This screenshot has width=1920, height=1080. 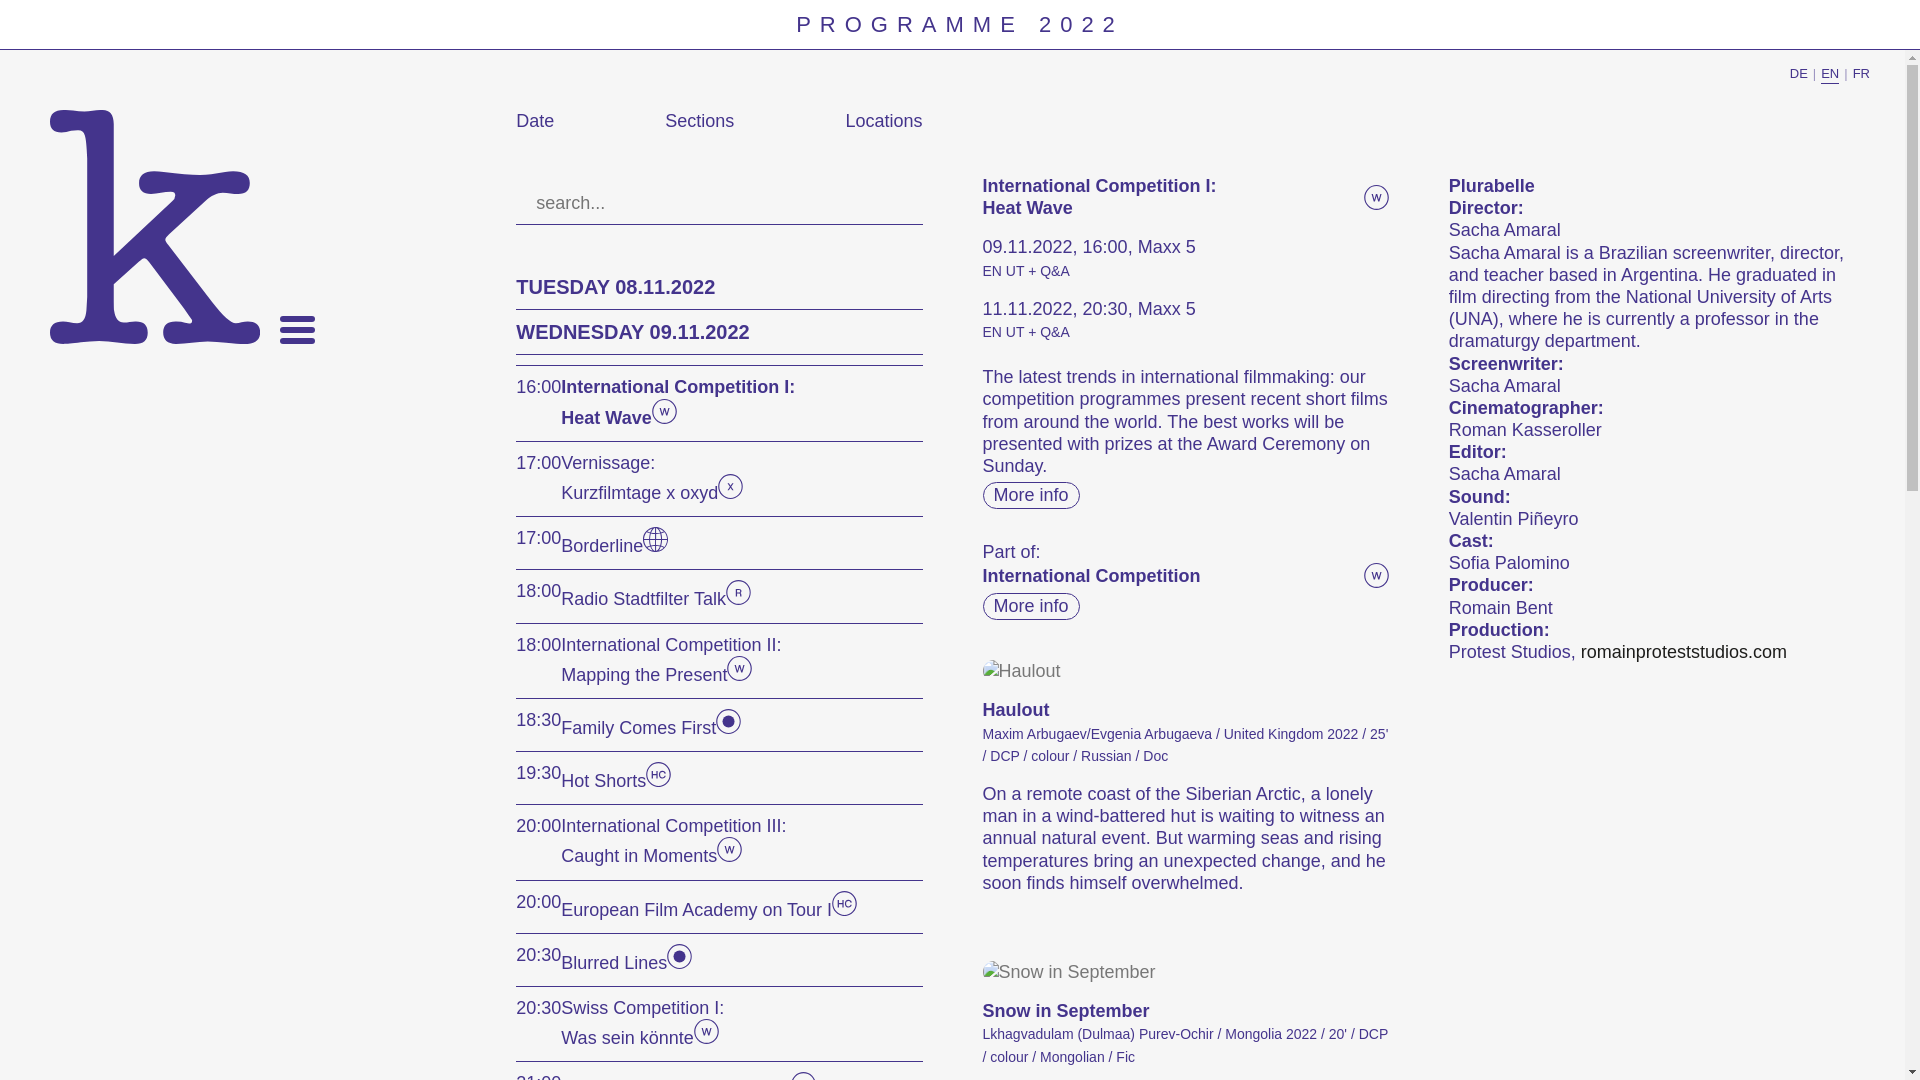 I want to click on Main Focus: Los Estados Andinos, so click(x=678, y=962).